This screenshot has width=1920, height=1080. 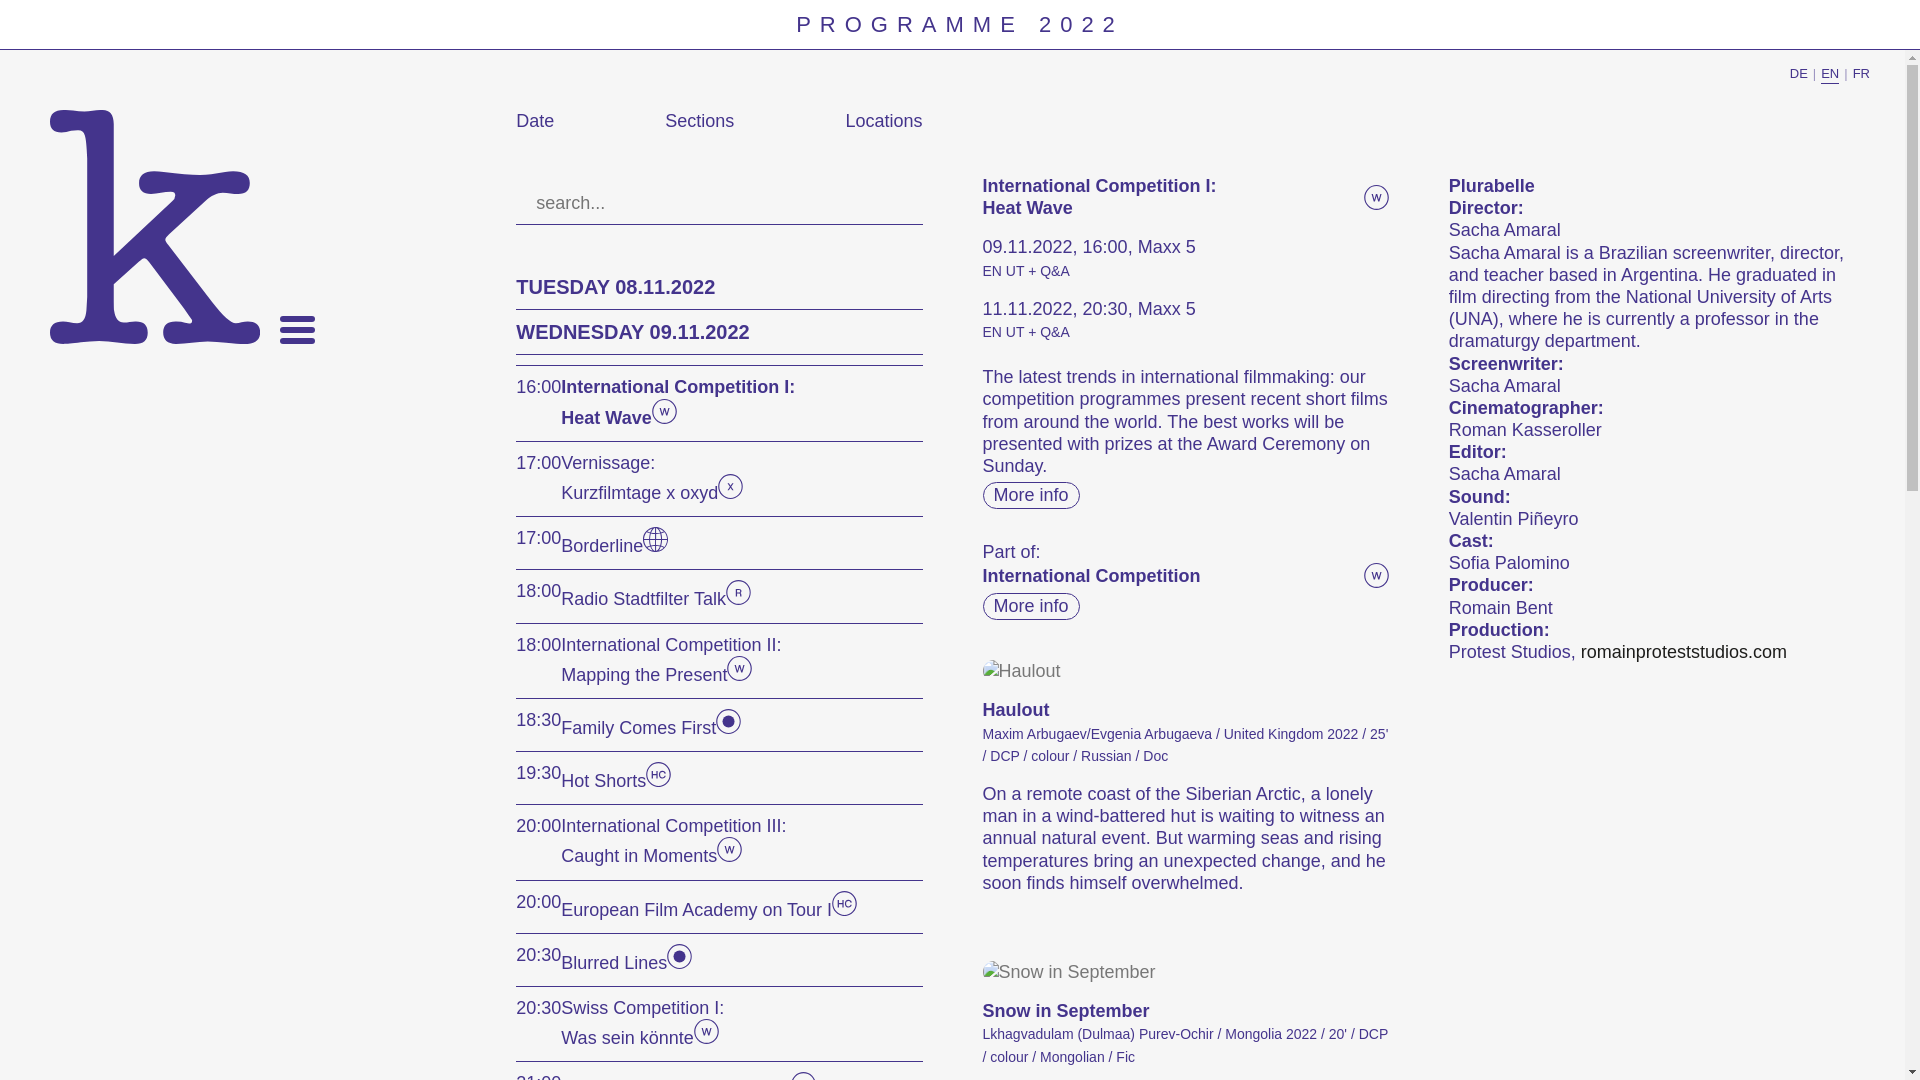 I want to click on Main Focus: Los Estados Andinos, so click(x=678, y=962).